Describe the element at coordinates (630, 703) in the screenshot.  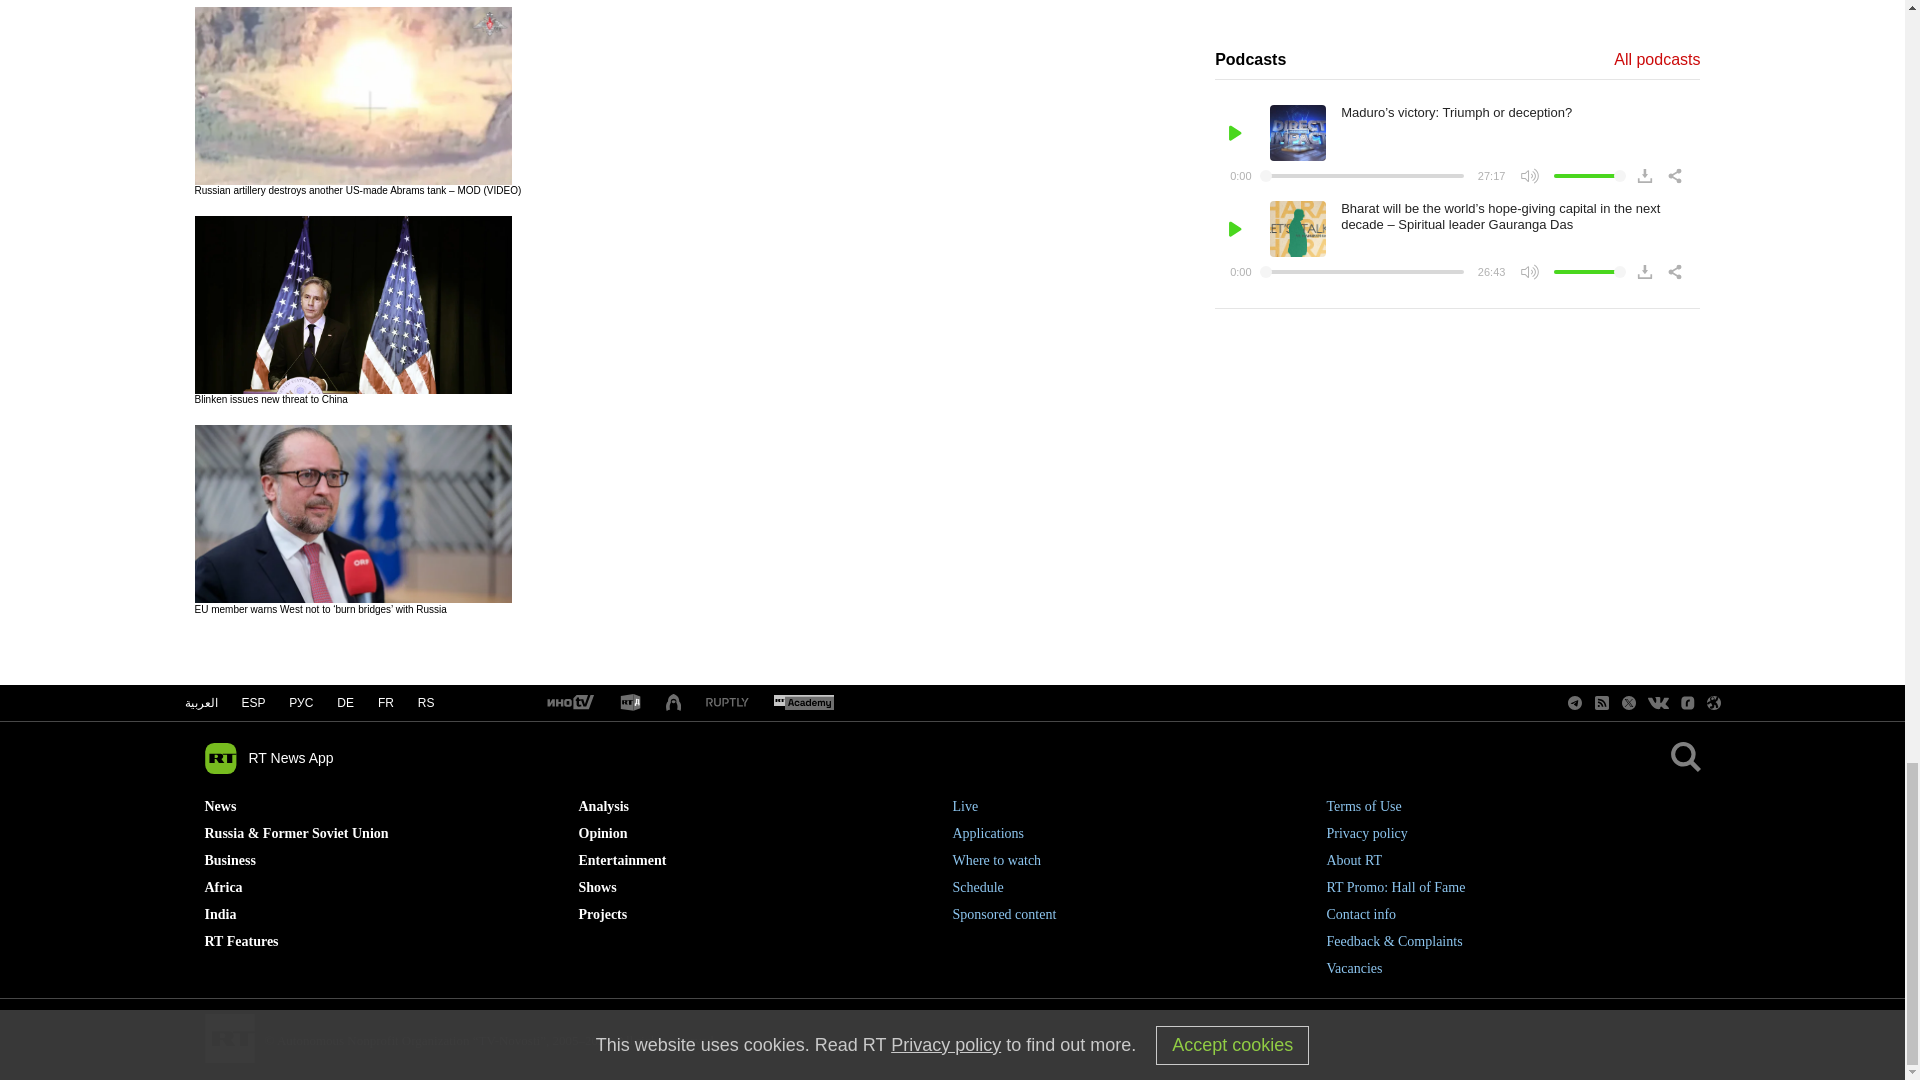
I see `RT ` at that location.